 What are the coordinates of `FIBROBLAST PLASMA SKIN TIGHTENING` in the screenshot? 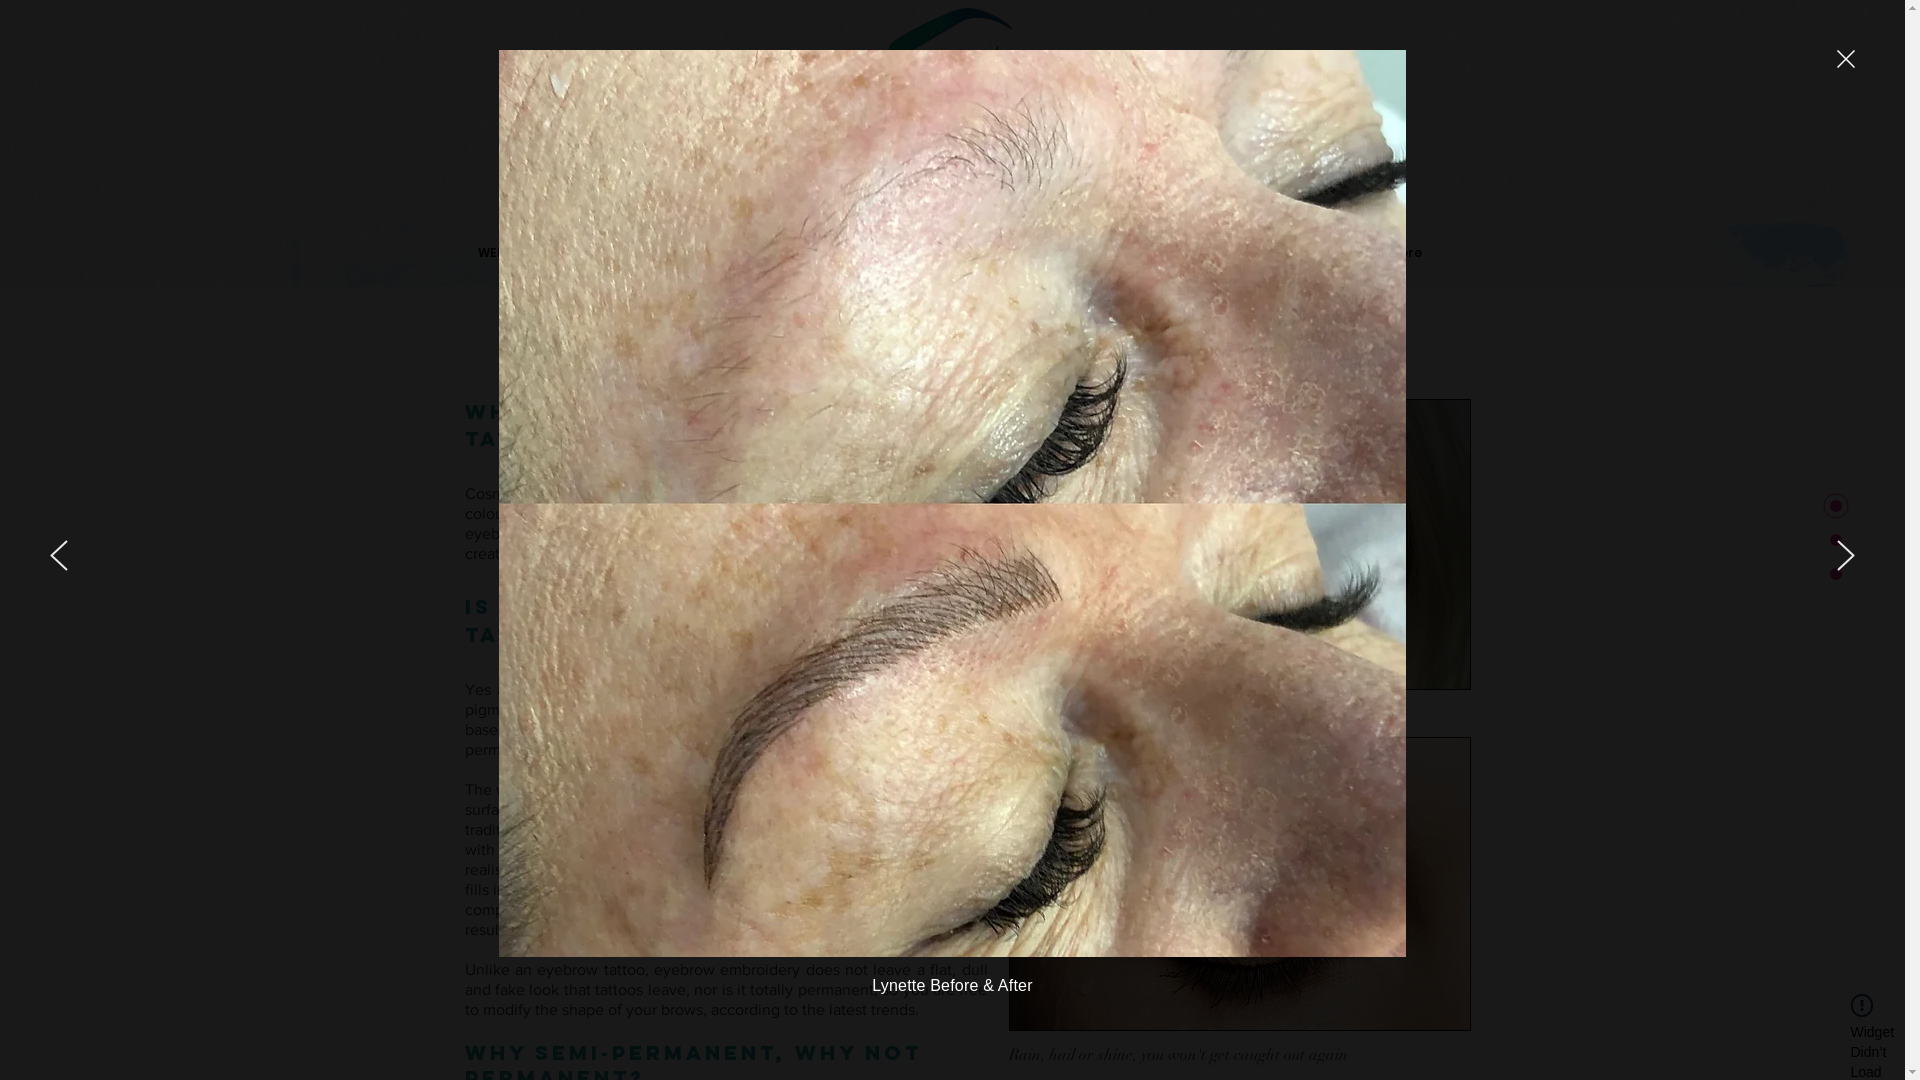 It's located at (841, 252).